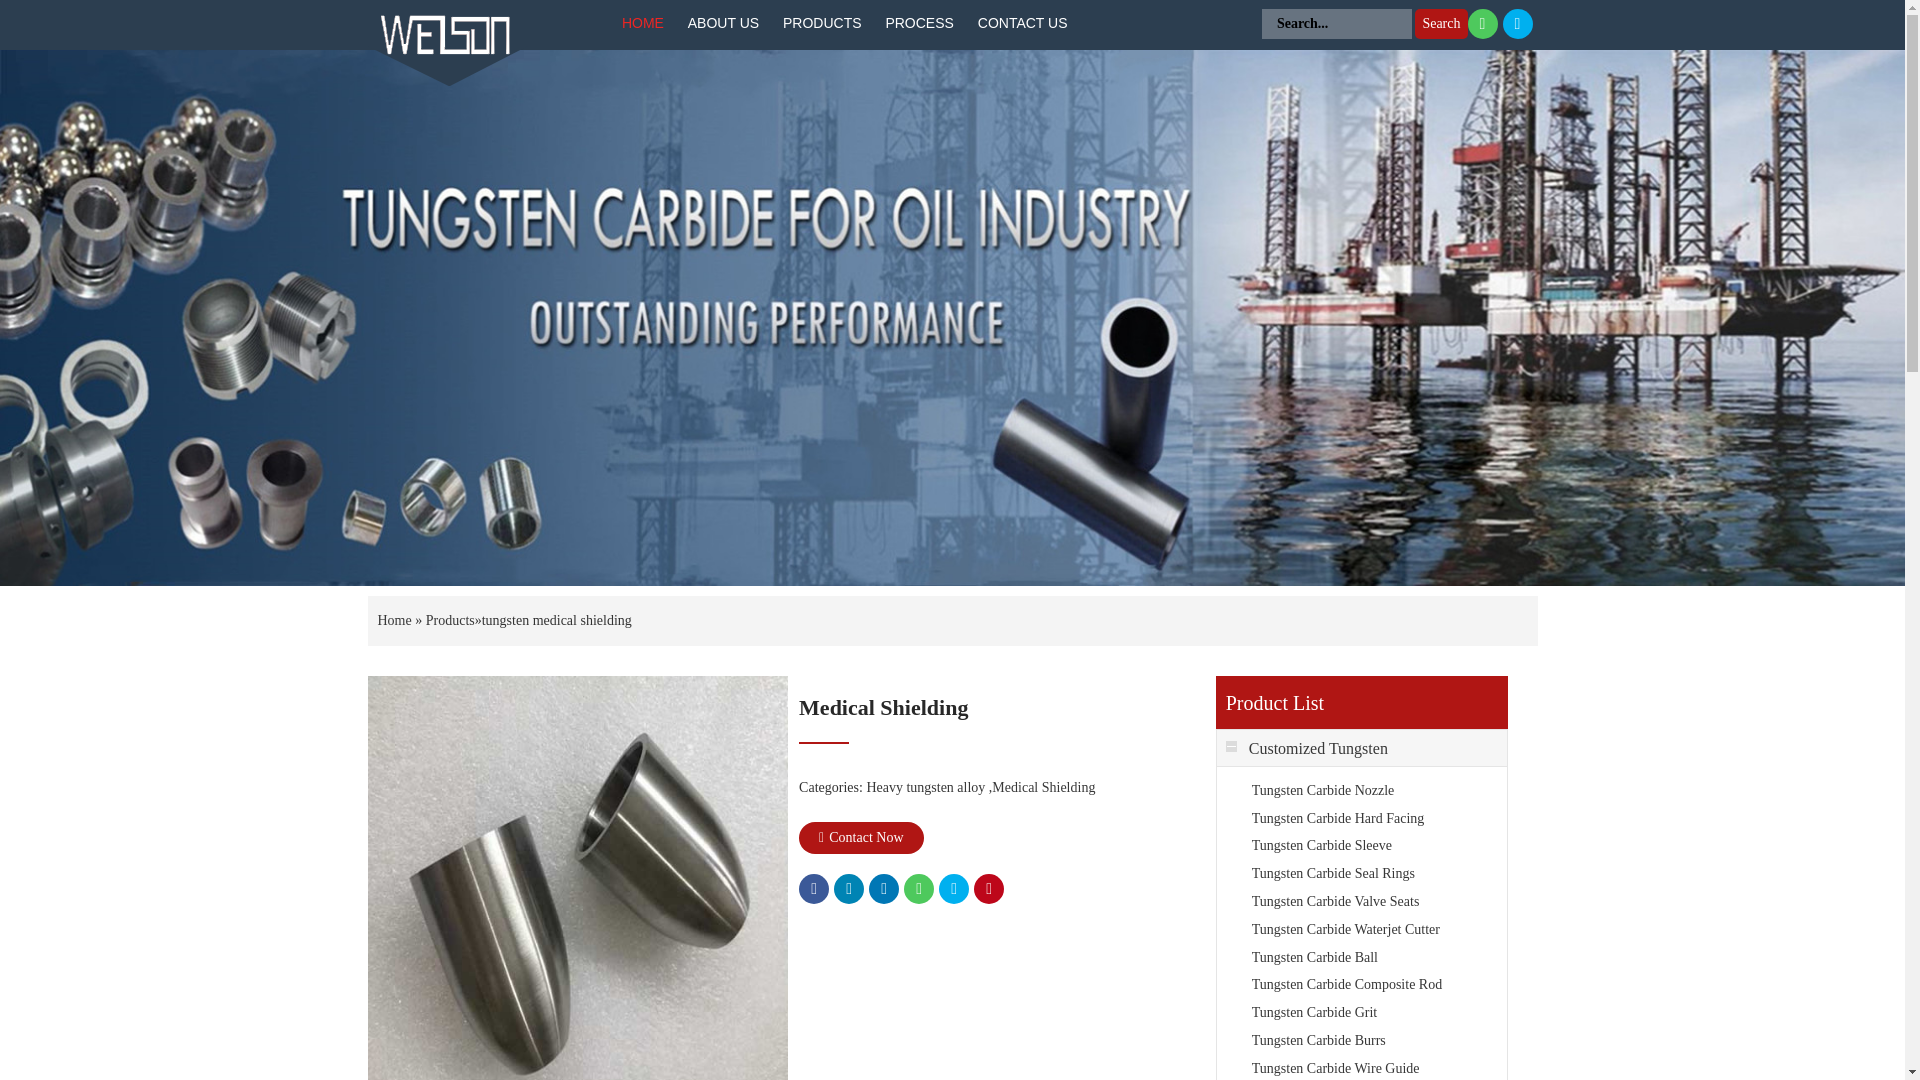  What do you see at coordinates (1440, 23) in the screenshot?
I see `Search` at bounding box center [1440, 23].